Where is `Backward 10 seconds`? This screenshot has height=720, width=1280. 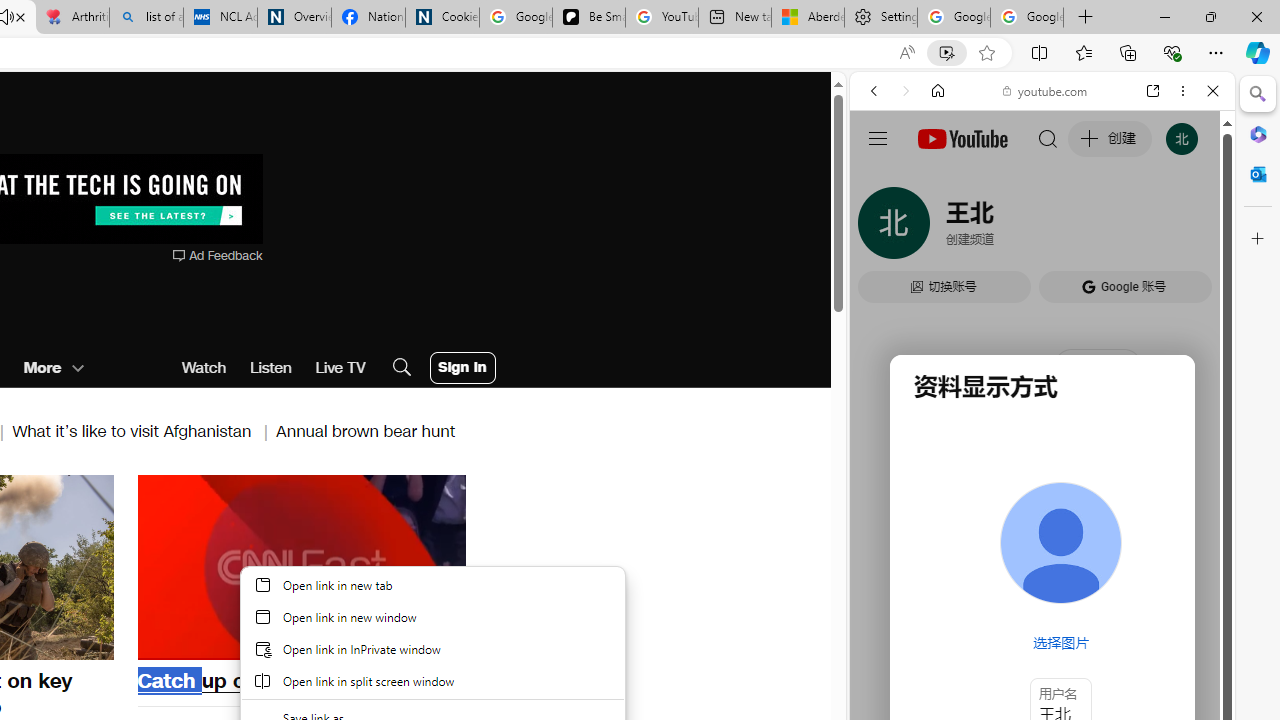
Backward 10 seconds is located at coordinates (241, 566).